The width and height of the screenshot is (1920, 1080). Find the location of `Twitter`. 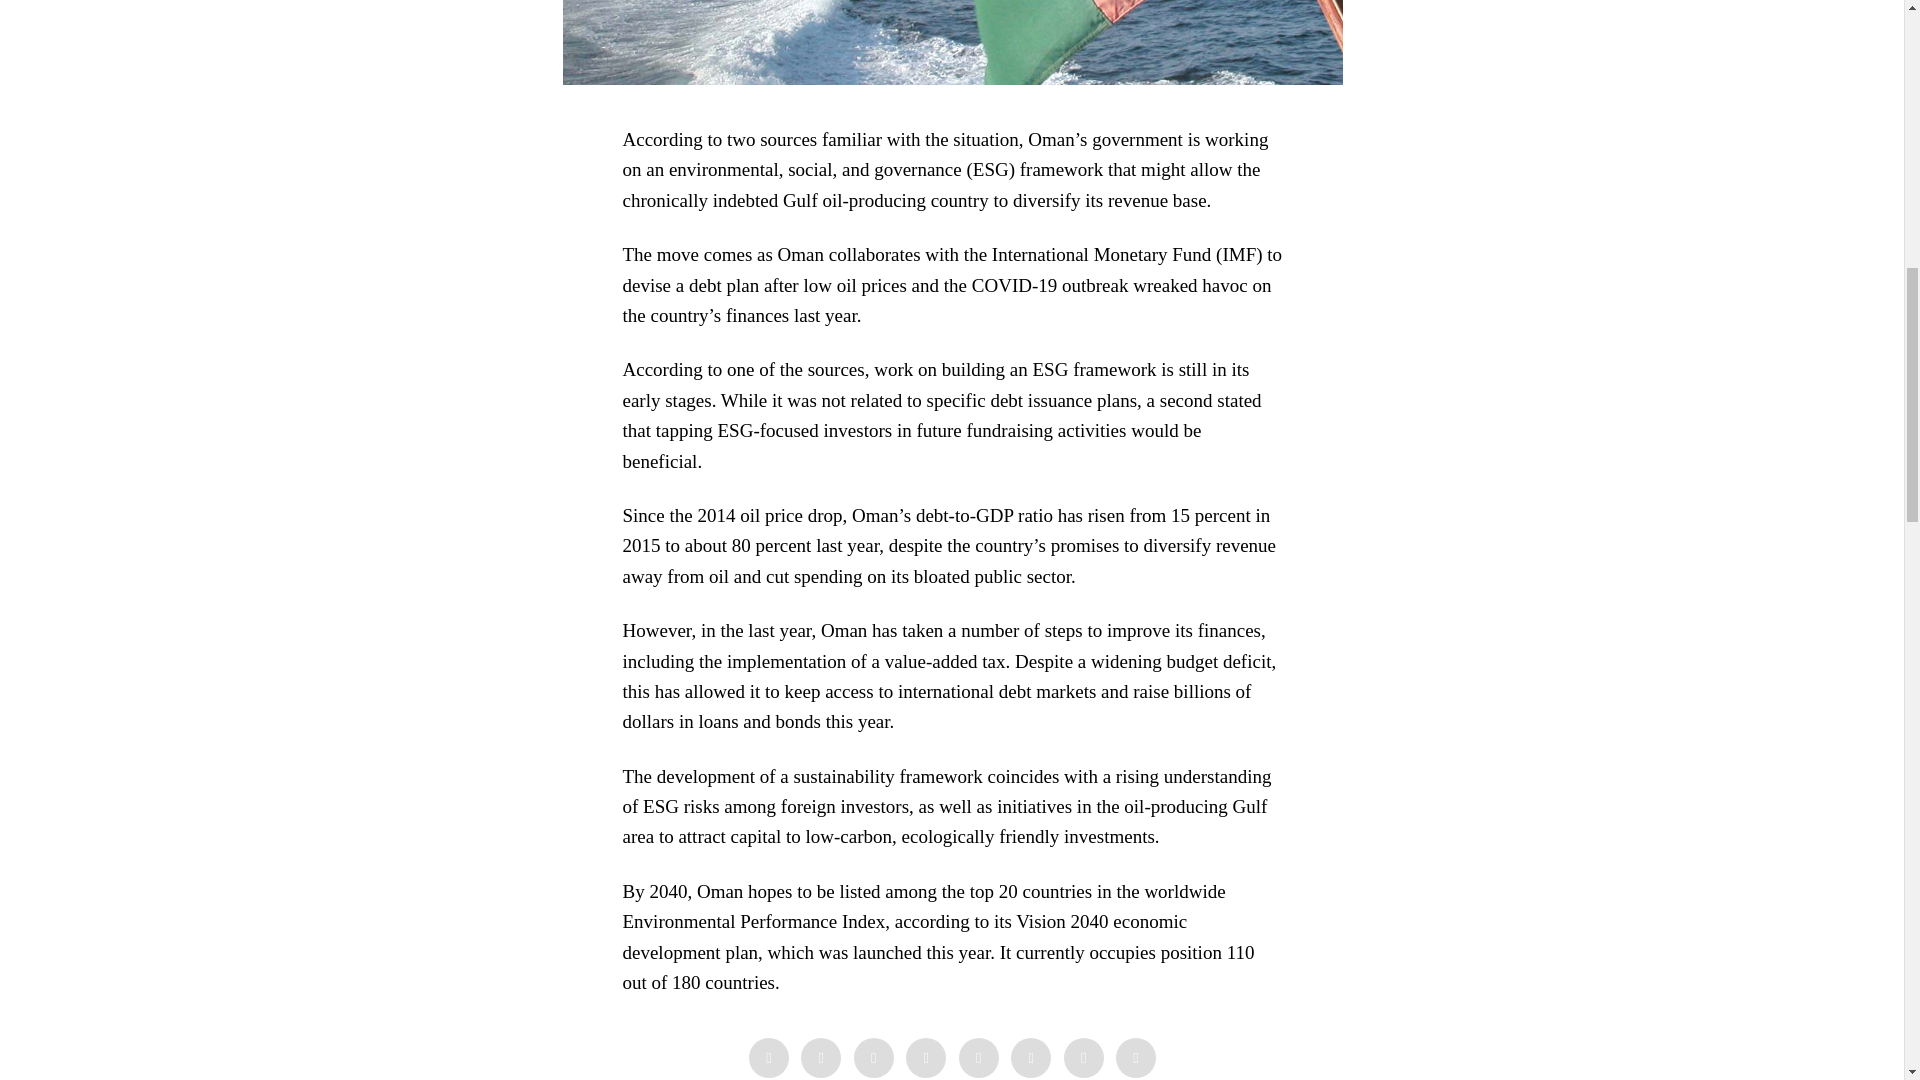

Twitter is located at coordinates (874, 1057).